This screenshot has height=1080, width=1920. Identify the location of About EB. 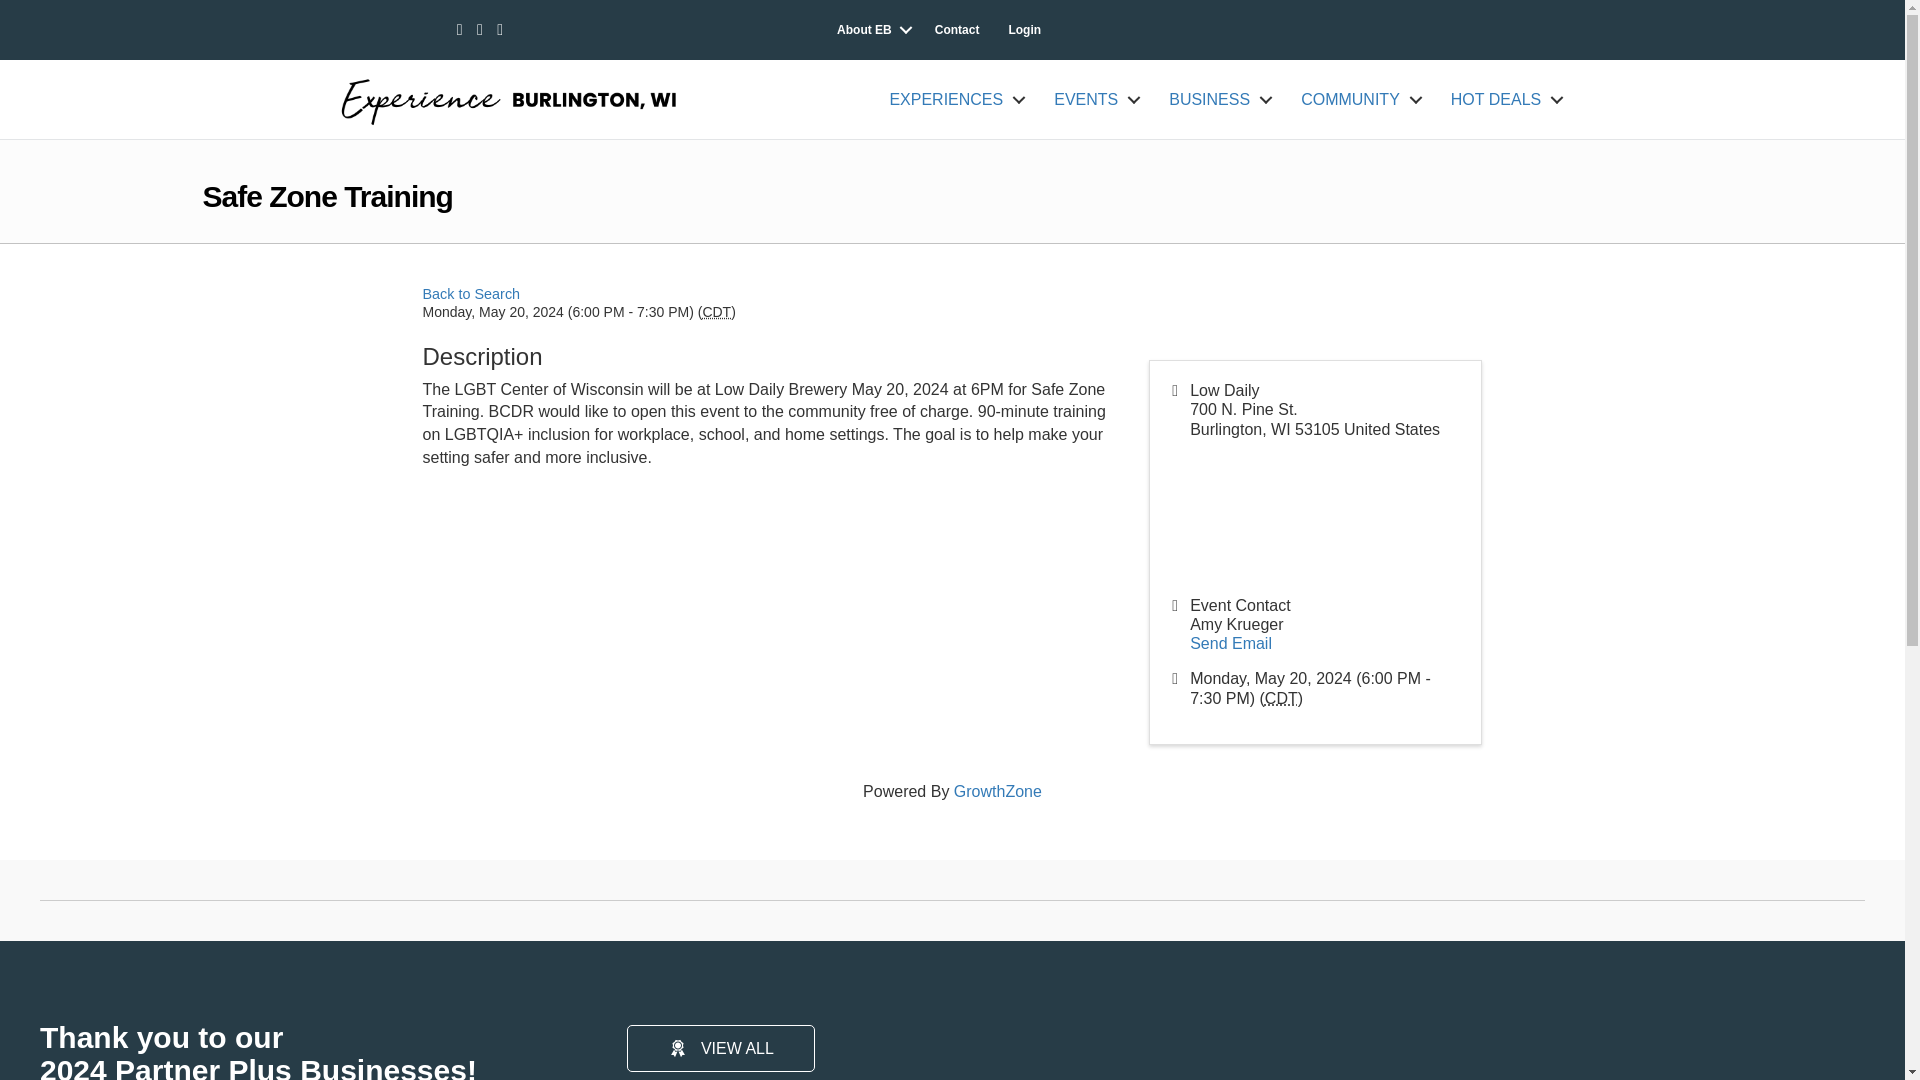
(871, 29).